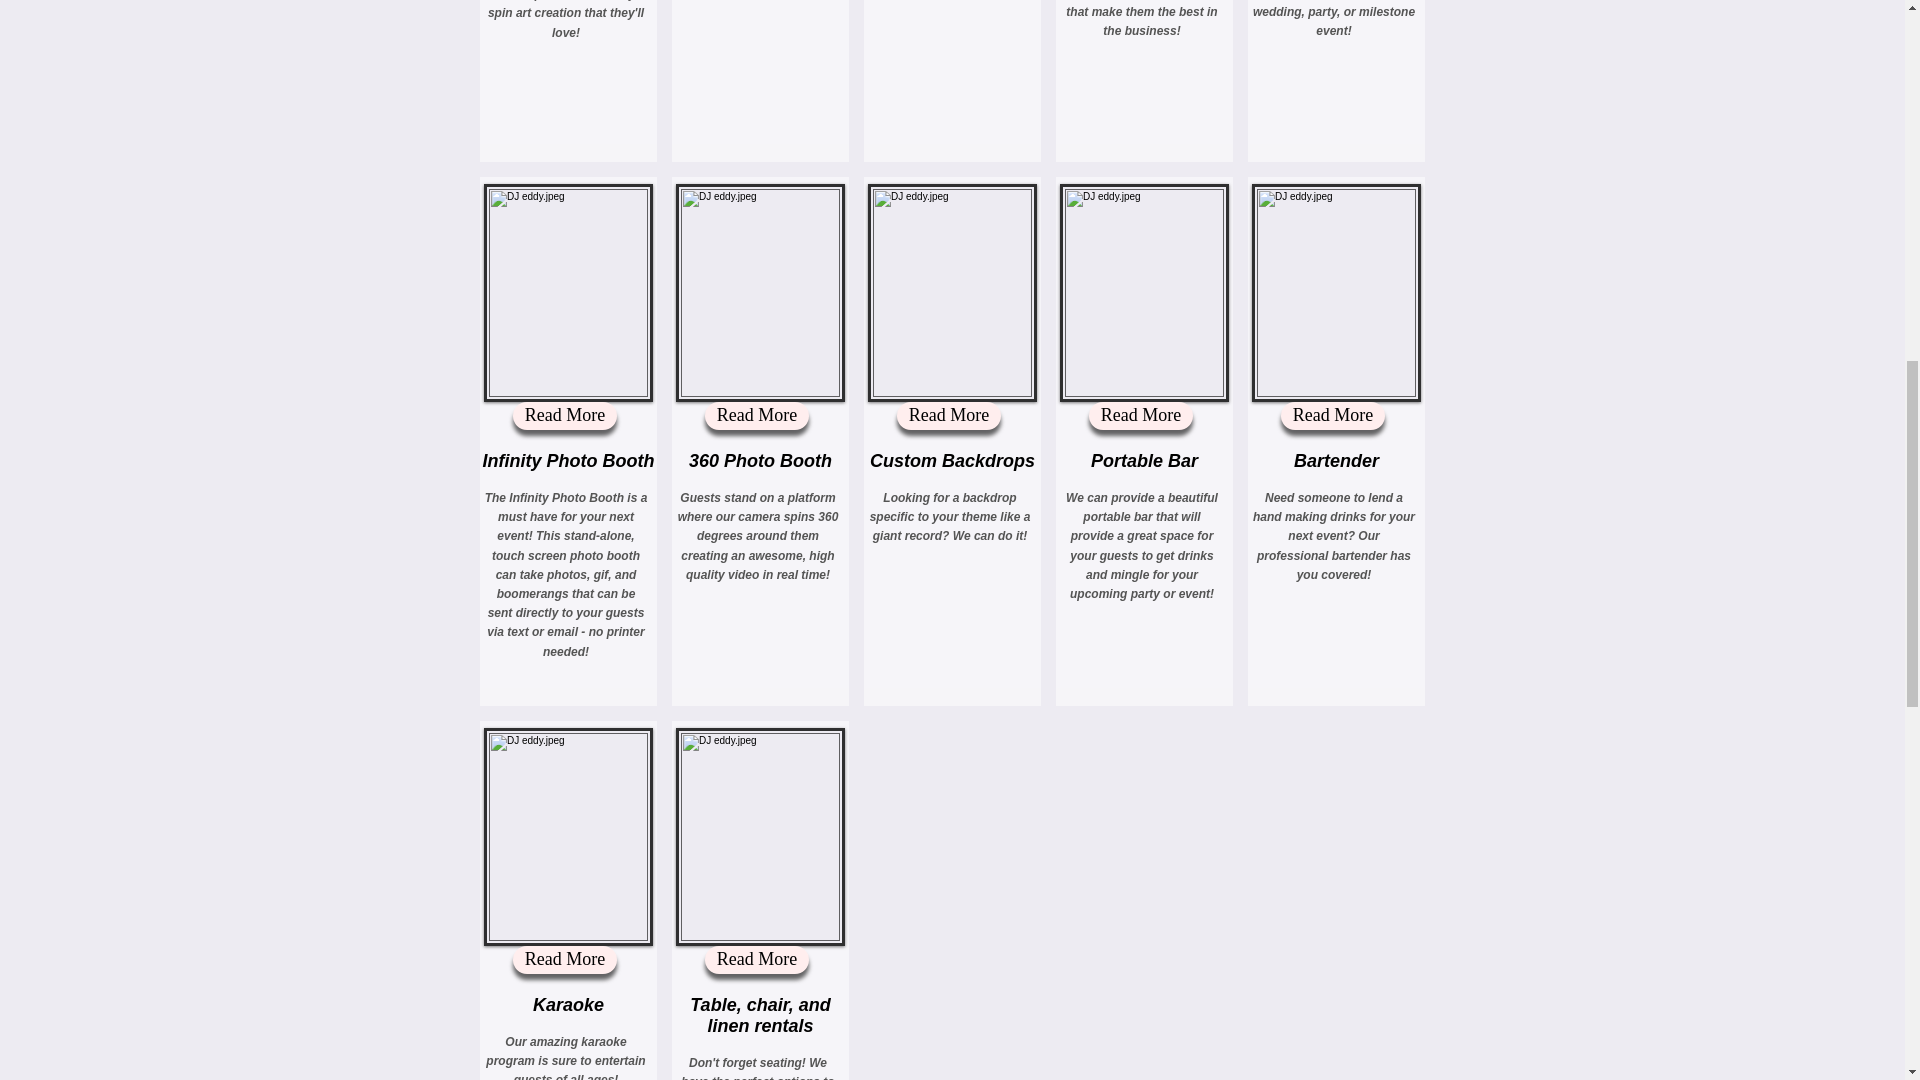 The image size is (1920, 1080). What do you see at coordinates (760, 836) in the screenshot?
I see `high top centerpieces.jpg` at bounding box center [760, 836].